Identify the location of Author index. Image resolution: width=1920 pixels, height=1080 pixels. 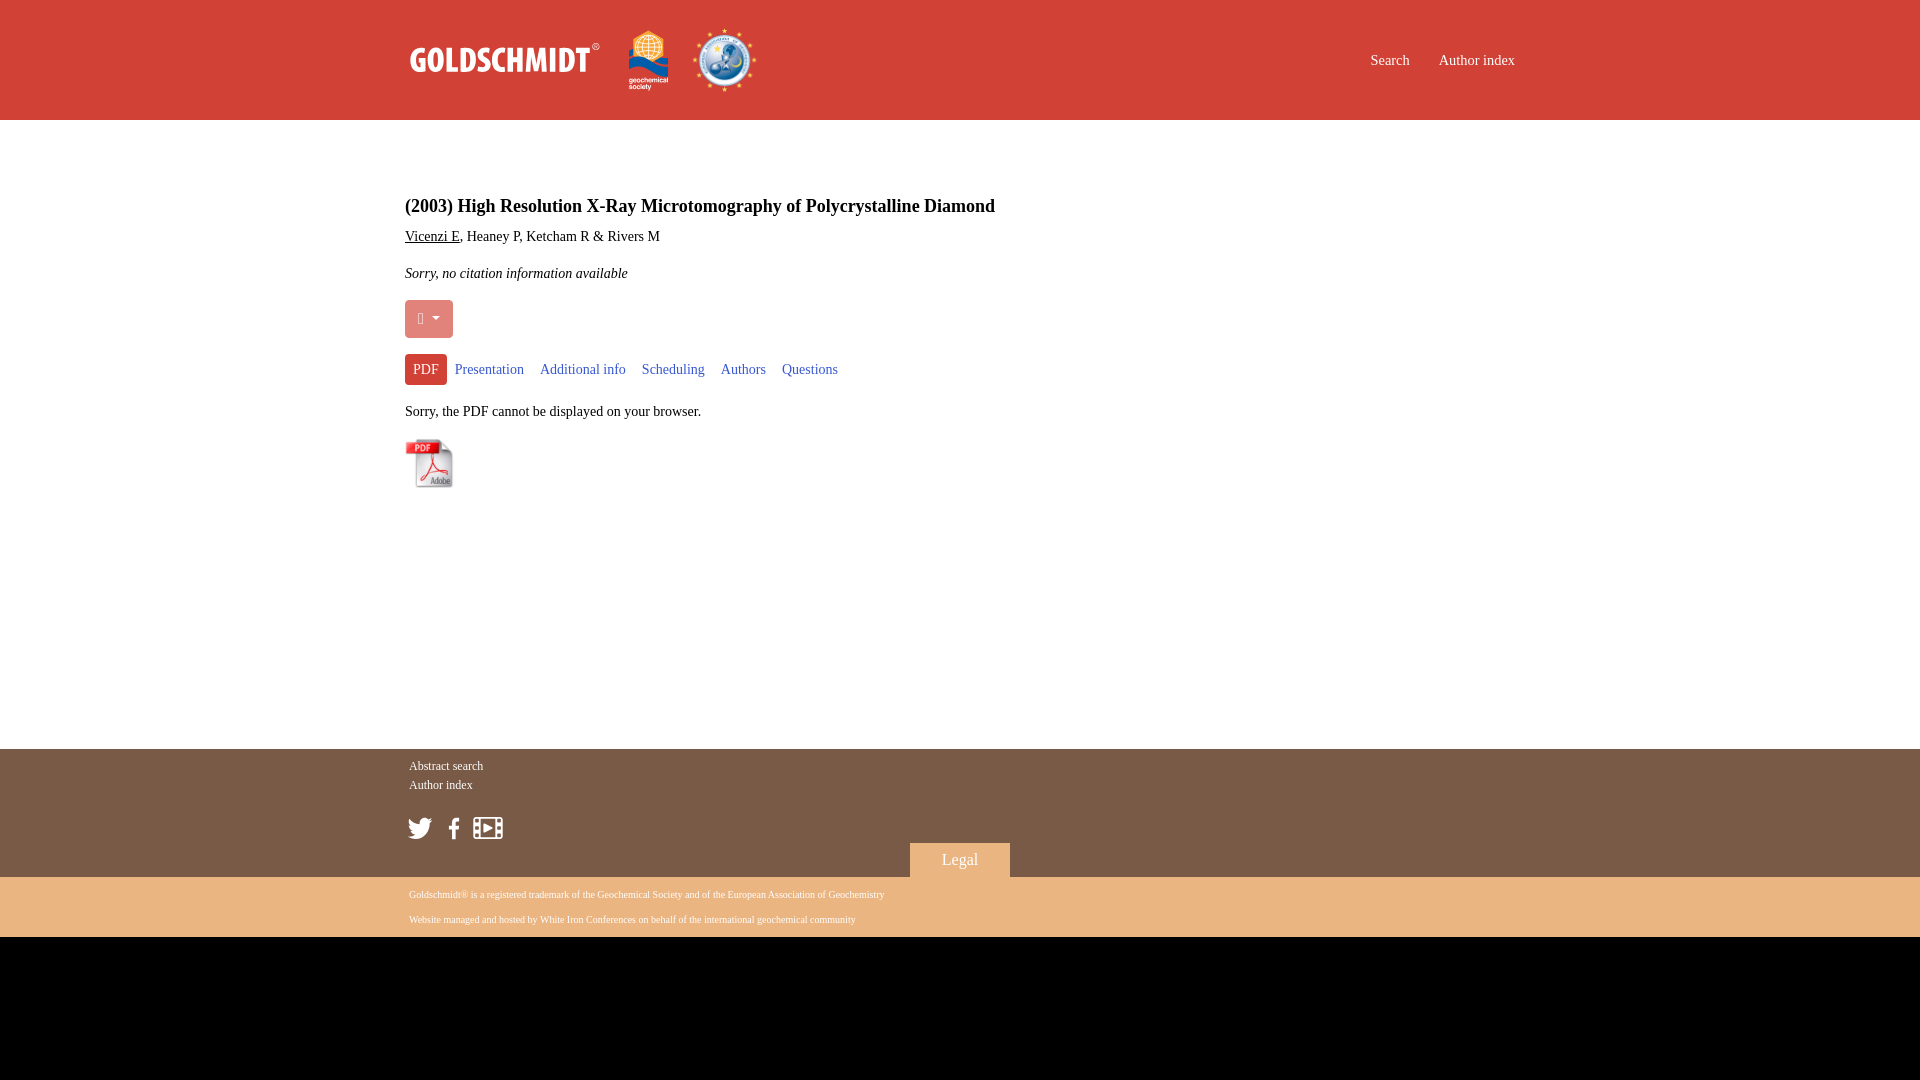
(1476, 60).